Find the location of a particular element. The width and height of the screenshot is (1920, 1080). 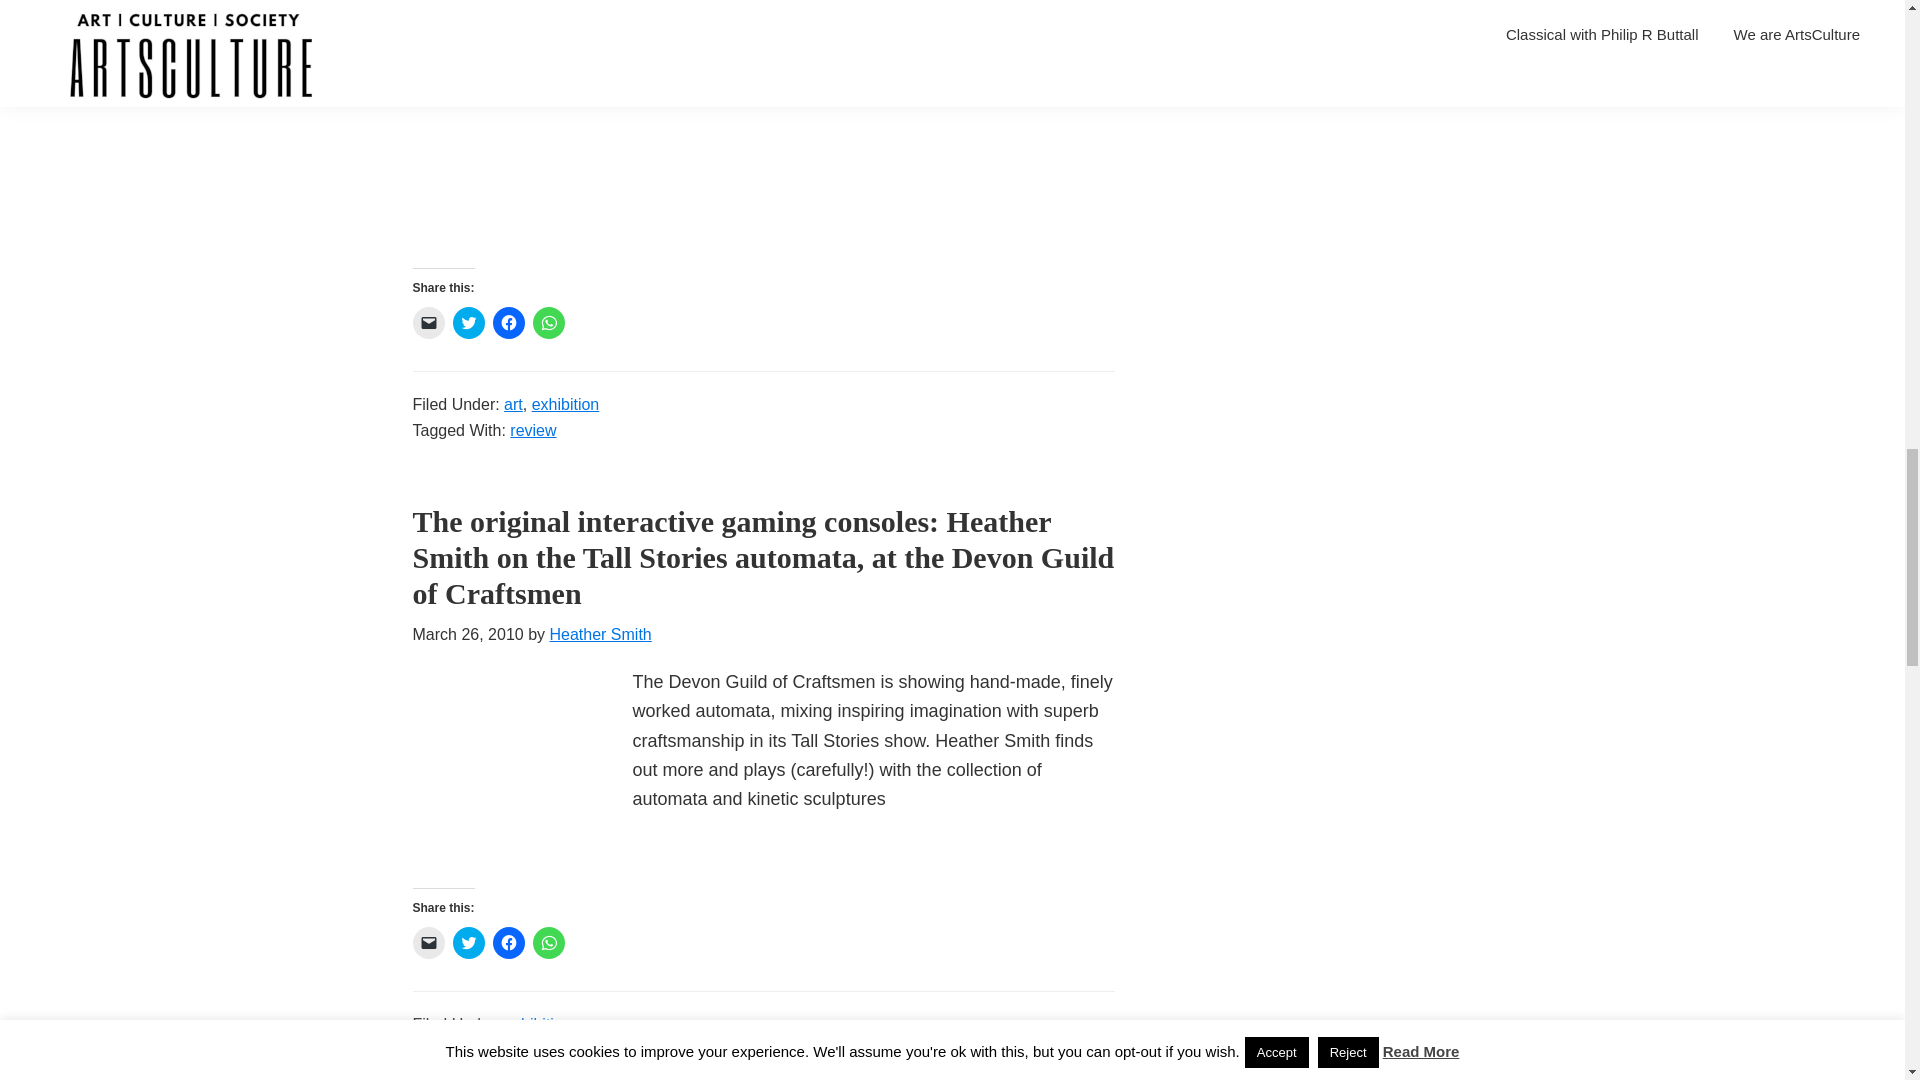

review is located at coordinates (533, 430).